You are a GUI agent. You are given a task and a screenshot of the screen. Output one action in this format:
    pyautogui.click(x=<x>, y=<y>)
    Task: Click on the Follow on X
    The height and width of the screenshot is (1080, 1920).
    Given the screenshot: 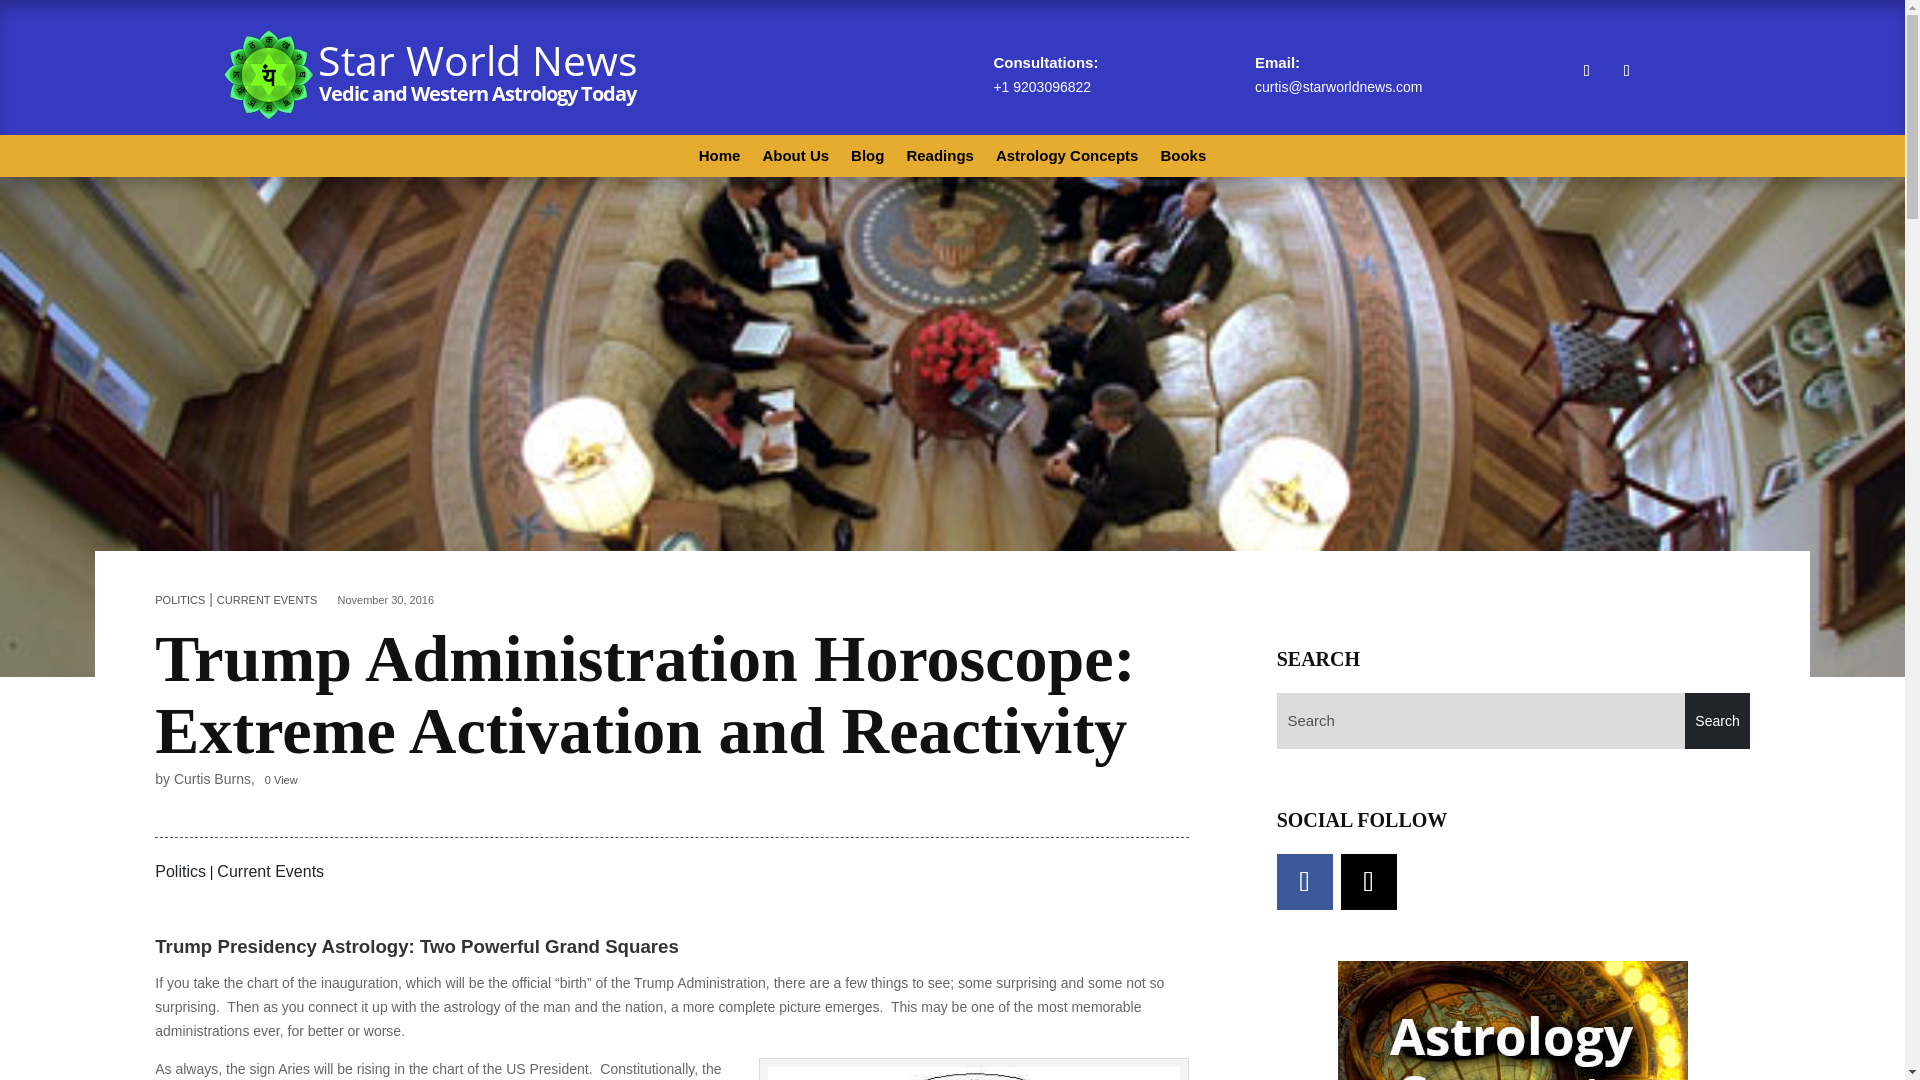 What is the action you would take?
    pyautogui.click(x=1626, y=71)
    